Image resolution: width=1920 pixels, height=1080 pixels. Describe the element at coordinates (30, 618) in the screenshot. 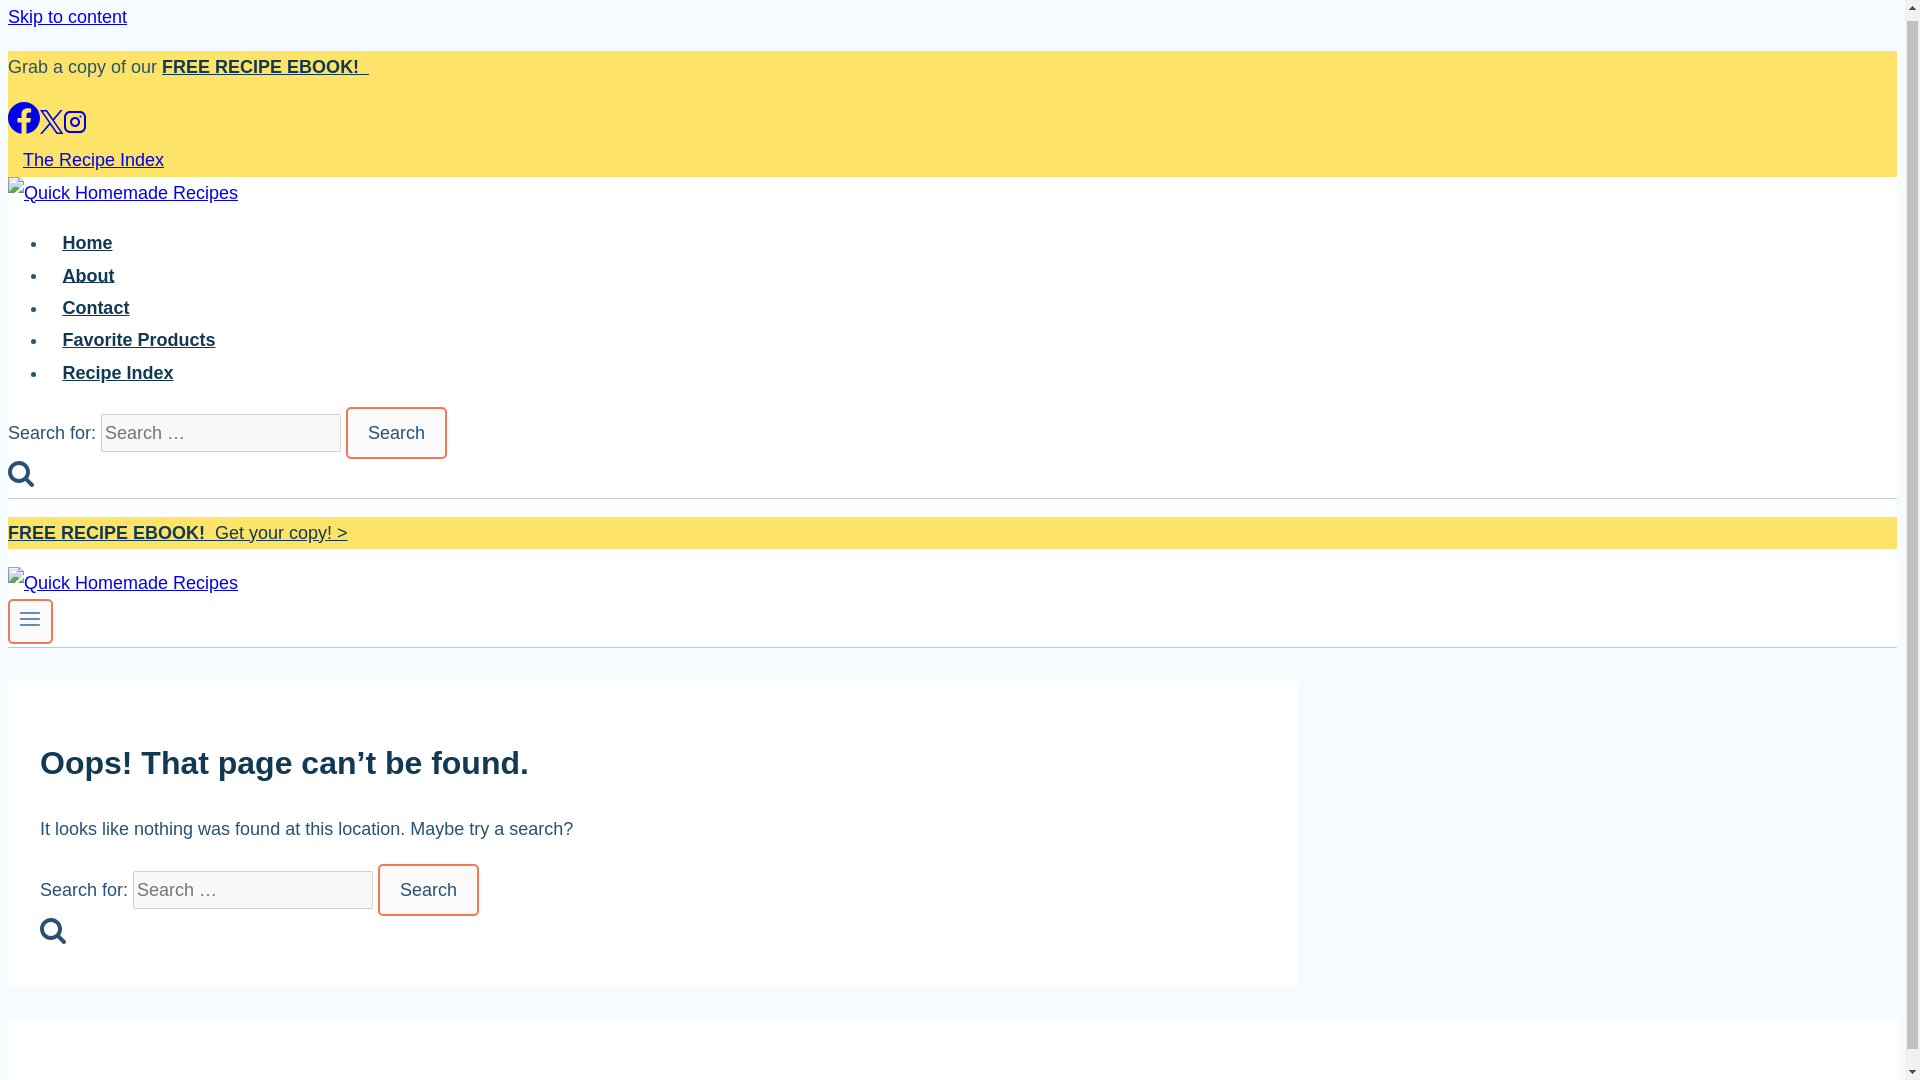

I see `Toggle Menu` at that location.